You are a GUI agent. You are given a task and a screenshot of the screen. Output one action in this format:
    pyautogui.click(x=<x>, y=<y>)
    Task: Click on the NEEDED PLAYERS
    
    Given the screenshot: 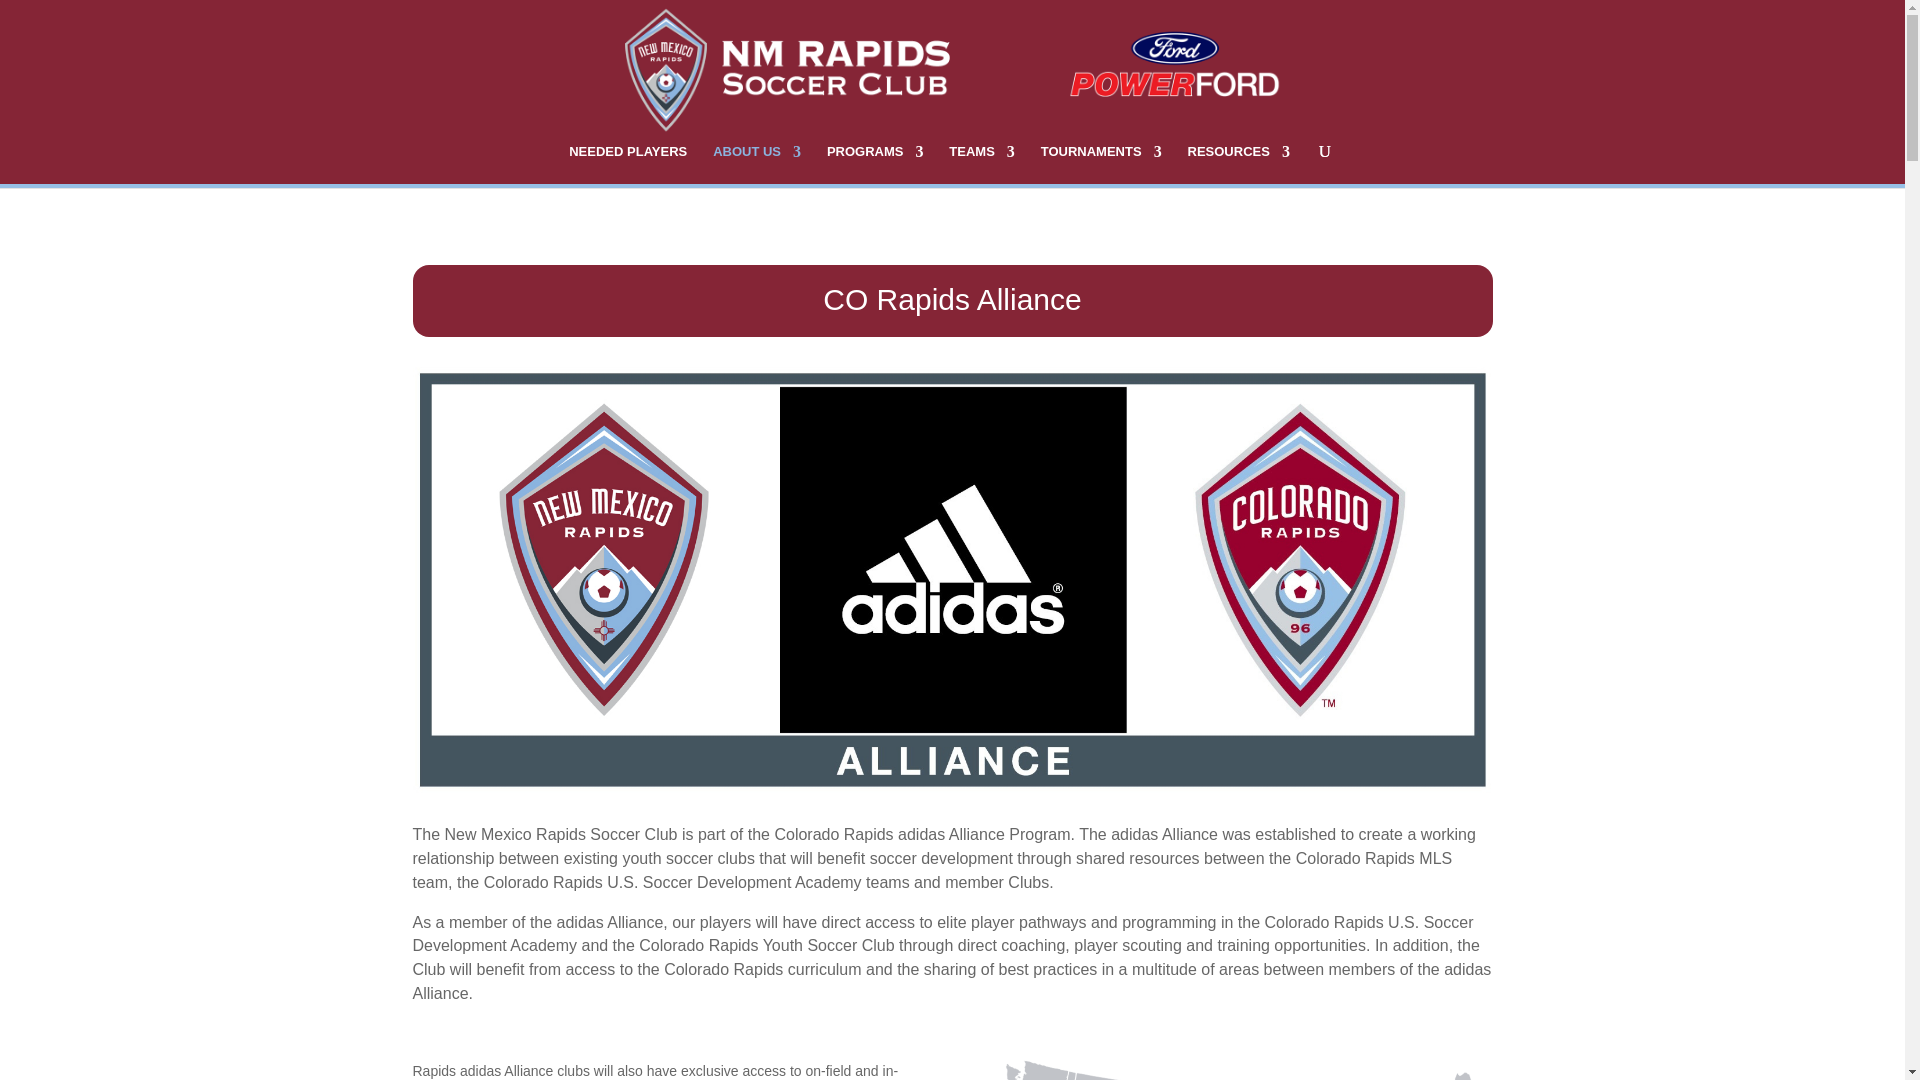 What is the action you would take?
    pyautogui.click(x=628, y=164)
    